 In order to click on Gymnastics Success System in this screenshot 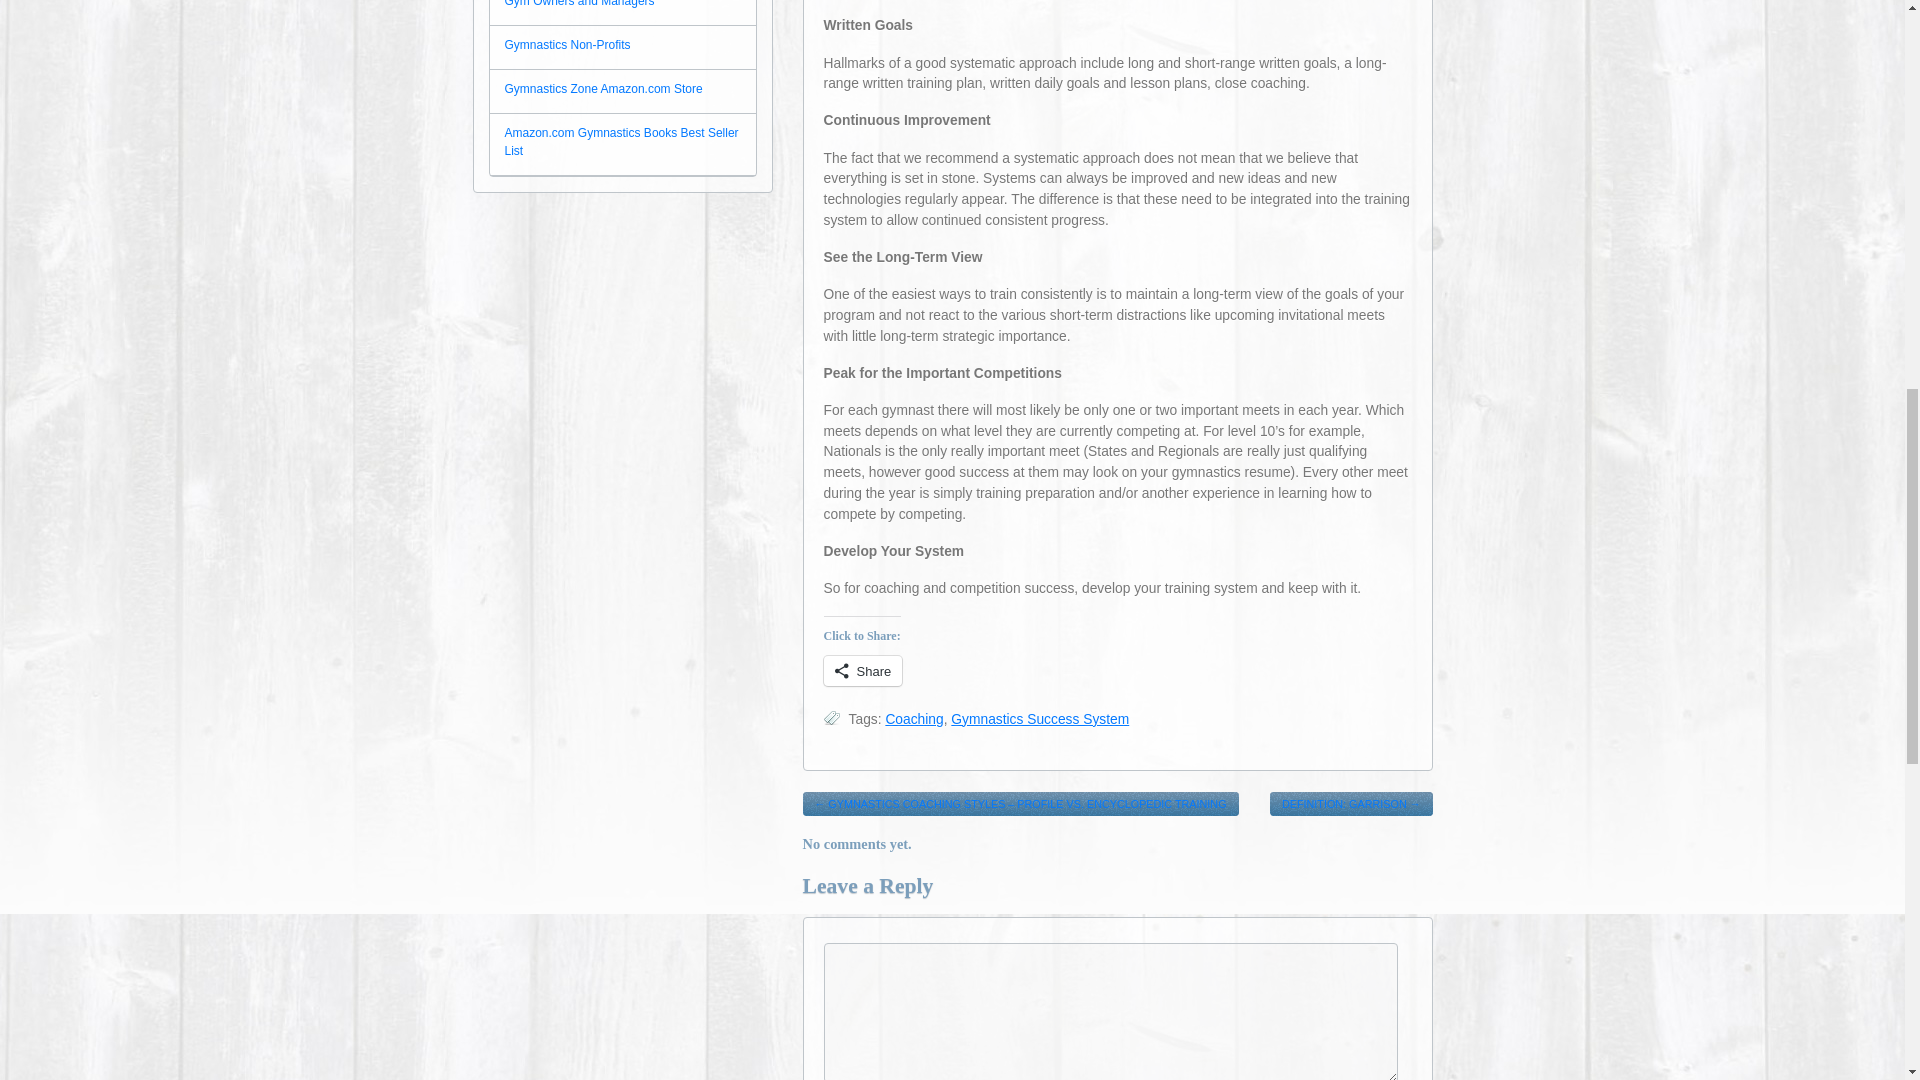, I will do `click(1039, 718)`.